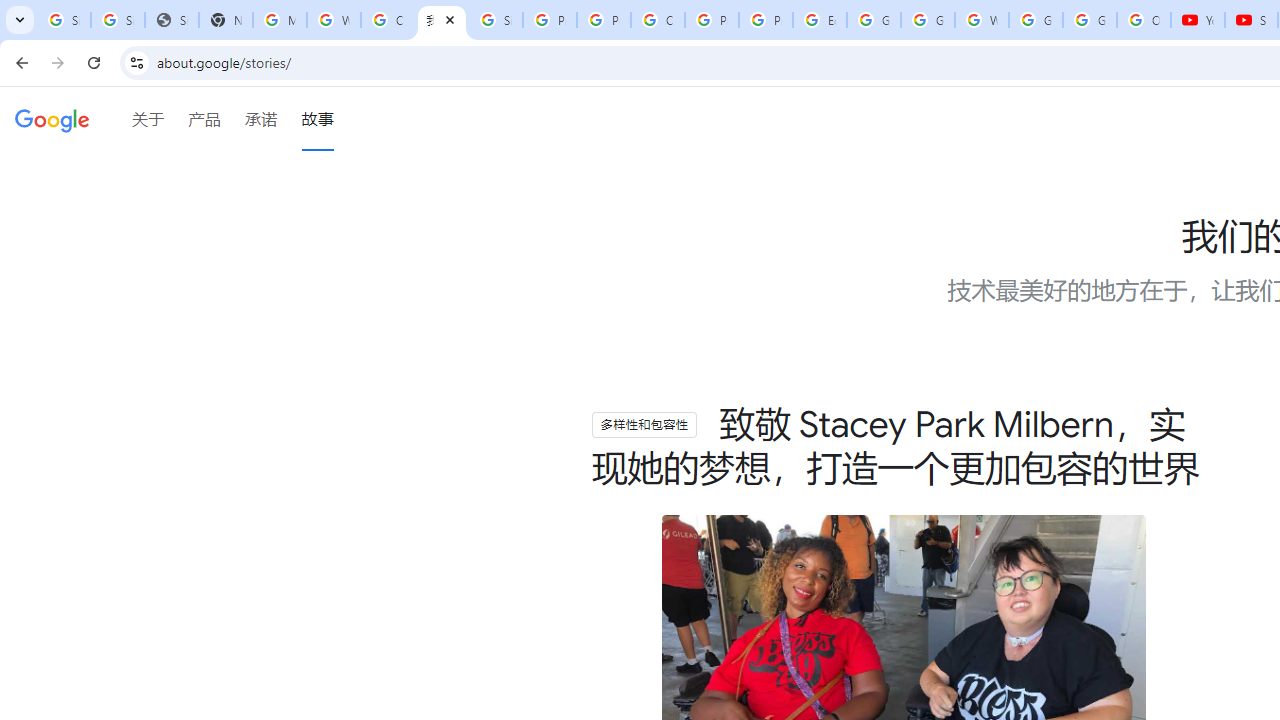 The image size is (1280, 720). Describe the element at coordinates (117, 20) in the screenshot. I see `Sign in - Google Accounts` at that location.